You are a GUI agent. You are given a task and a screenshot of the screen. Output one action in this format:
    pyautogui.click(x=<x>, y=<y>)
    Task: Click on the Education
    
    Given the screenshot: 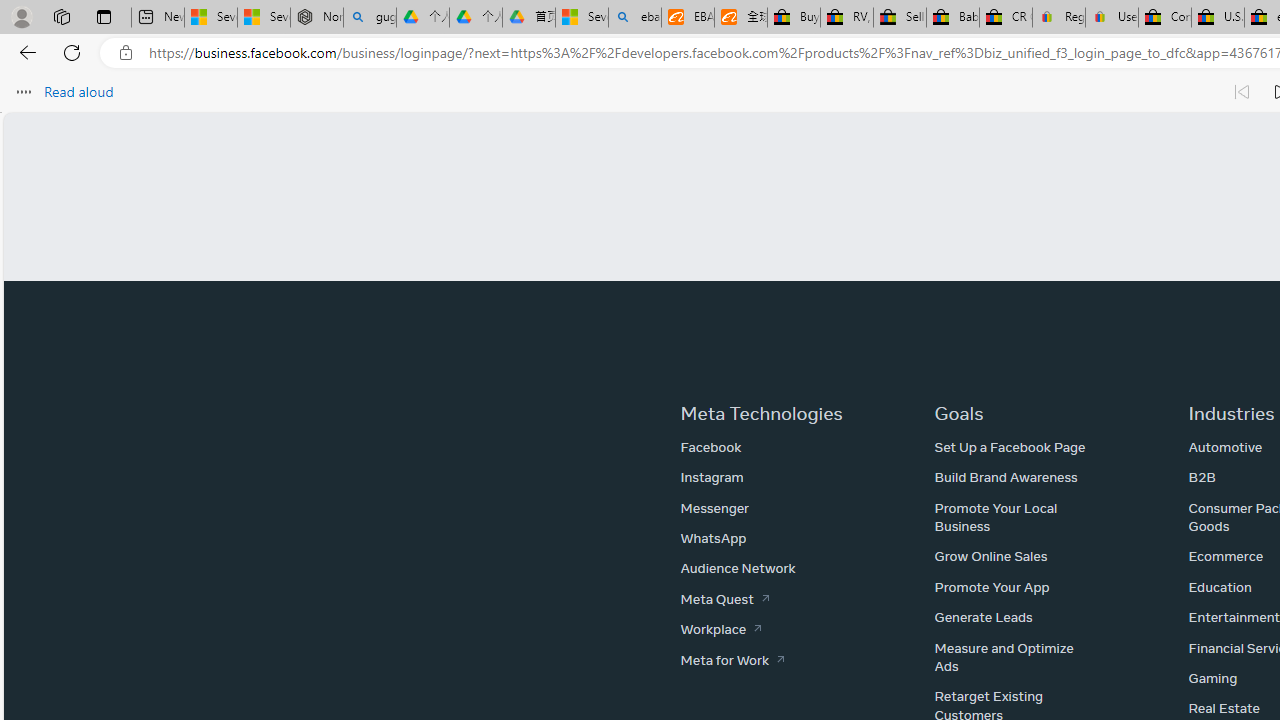 What is the action you would take?
    pyautogui.click(x=1219, y=586)
    